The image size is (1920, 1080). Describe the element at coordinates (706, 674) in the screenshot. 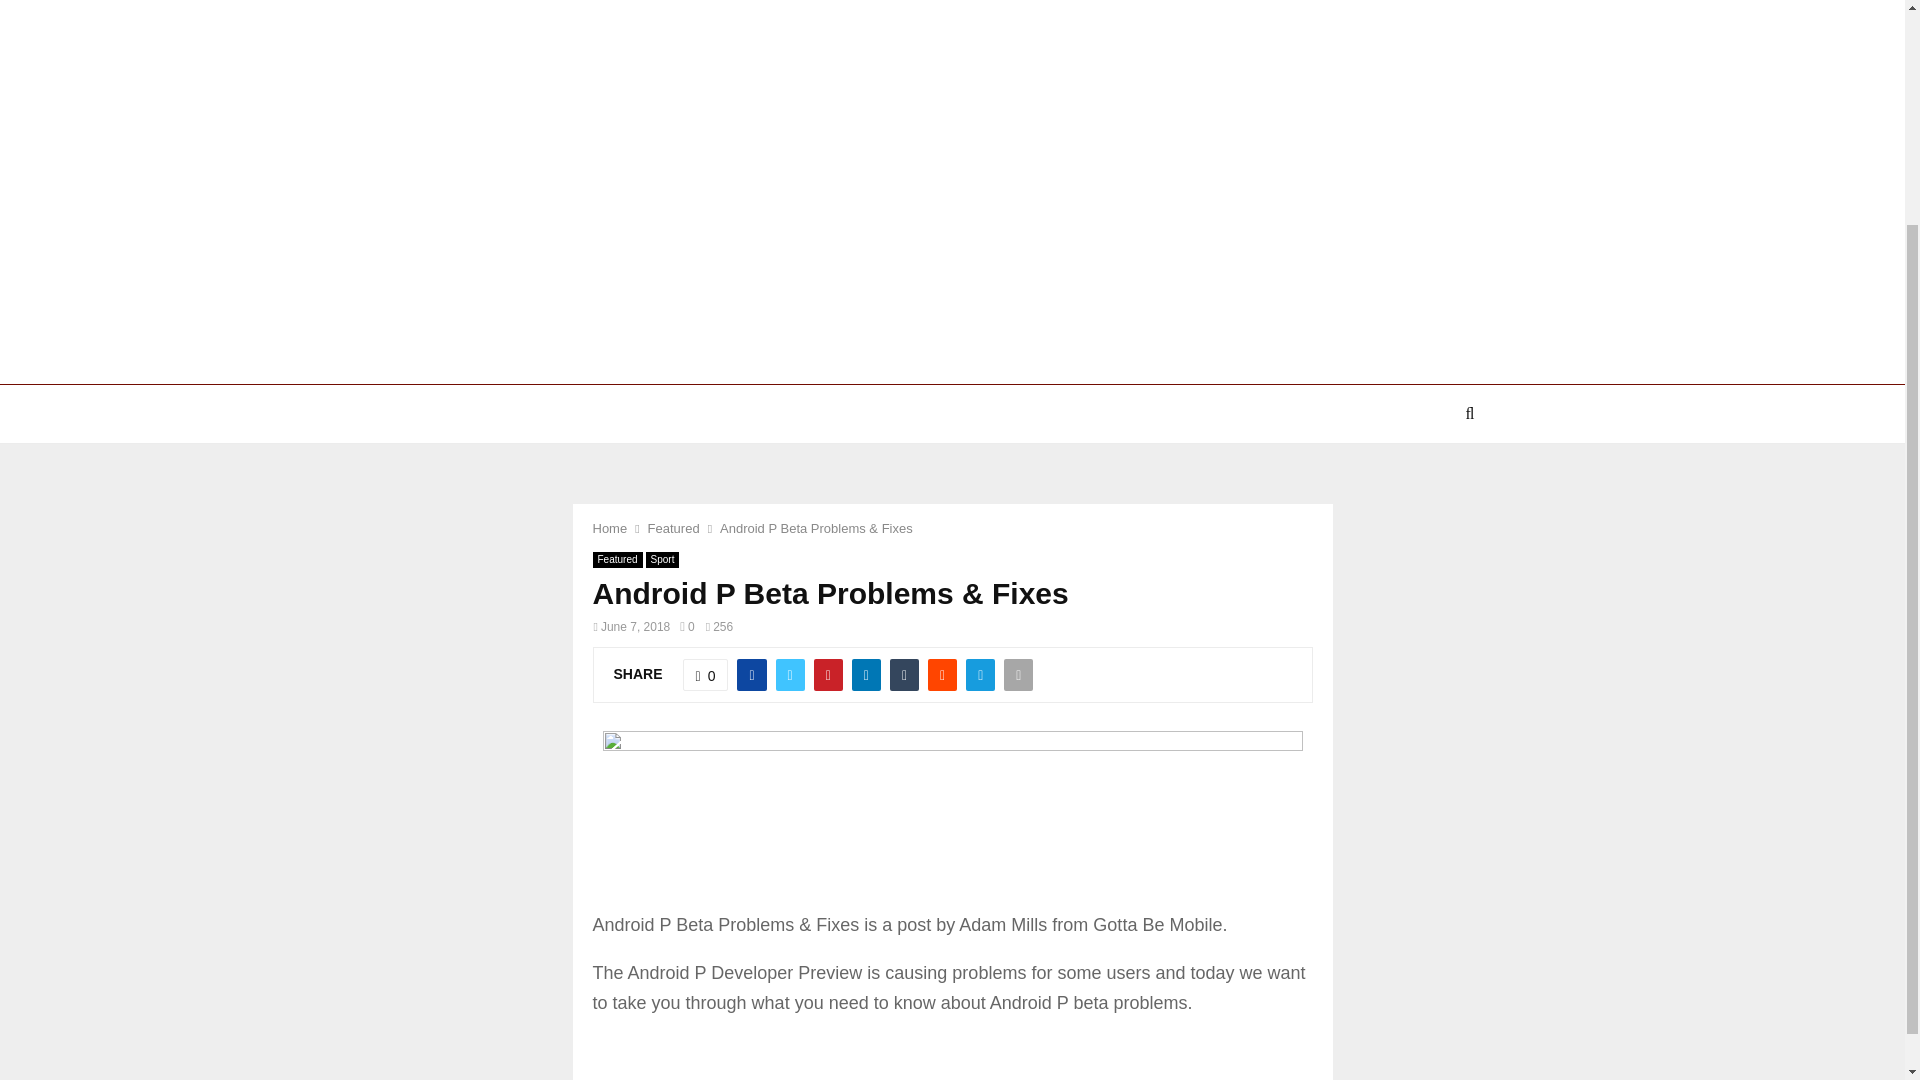

I see `Like` at that location.